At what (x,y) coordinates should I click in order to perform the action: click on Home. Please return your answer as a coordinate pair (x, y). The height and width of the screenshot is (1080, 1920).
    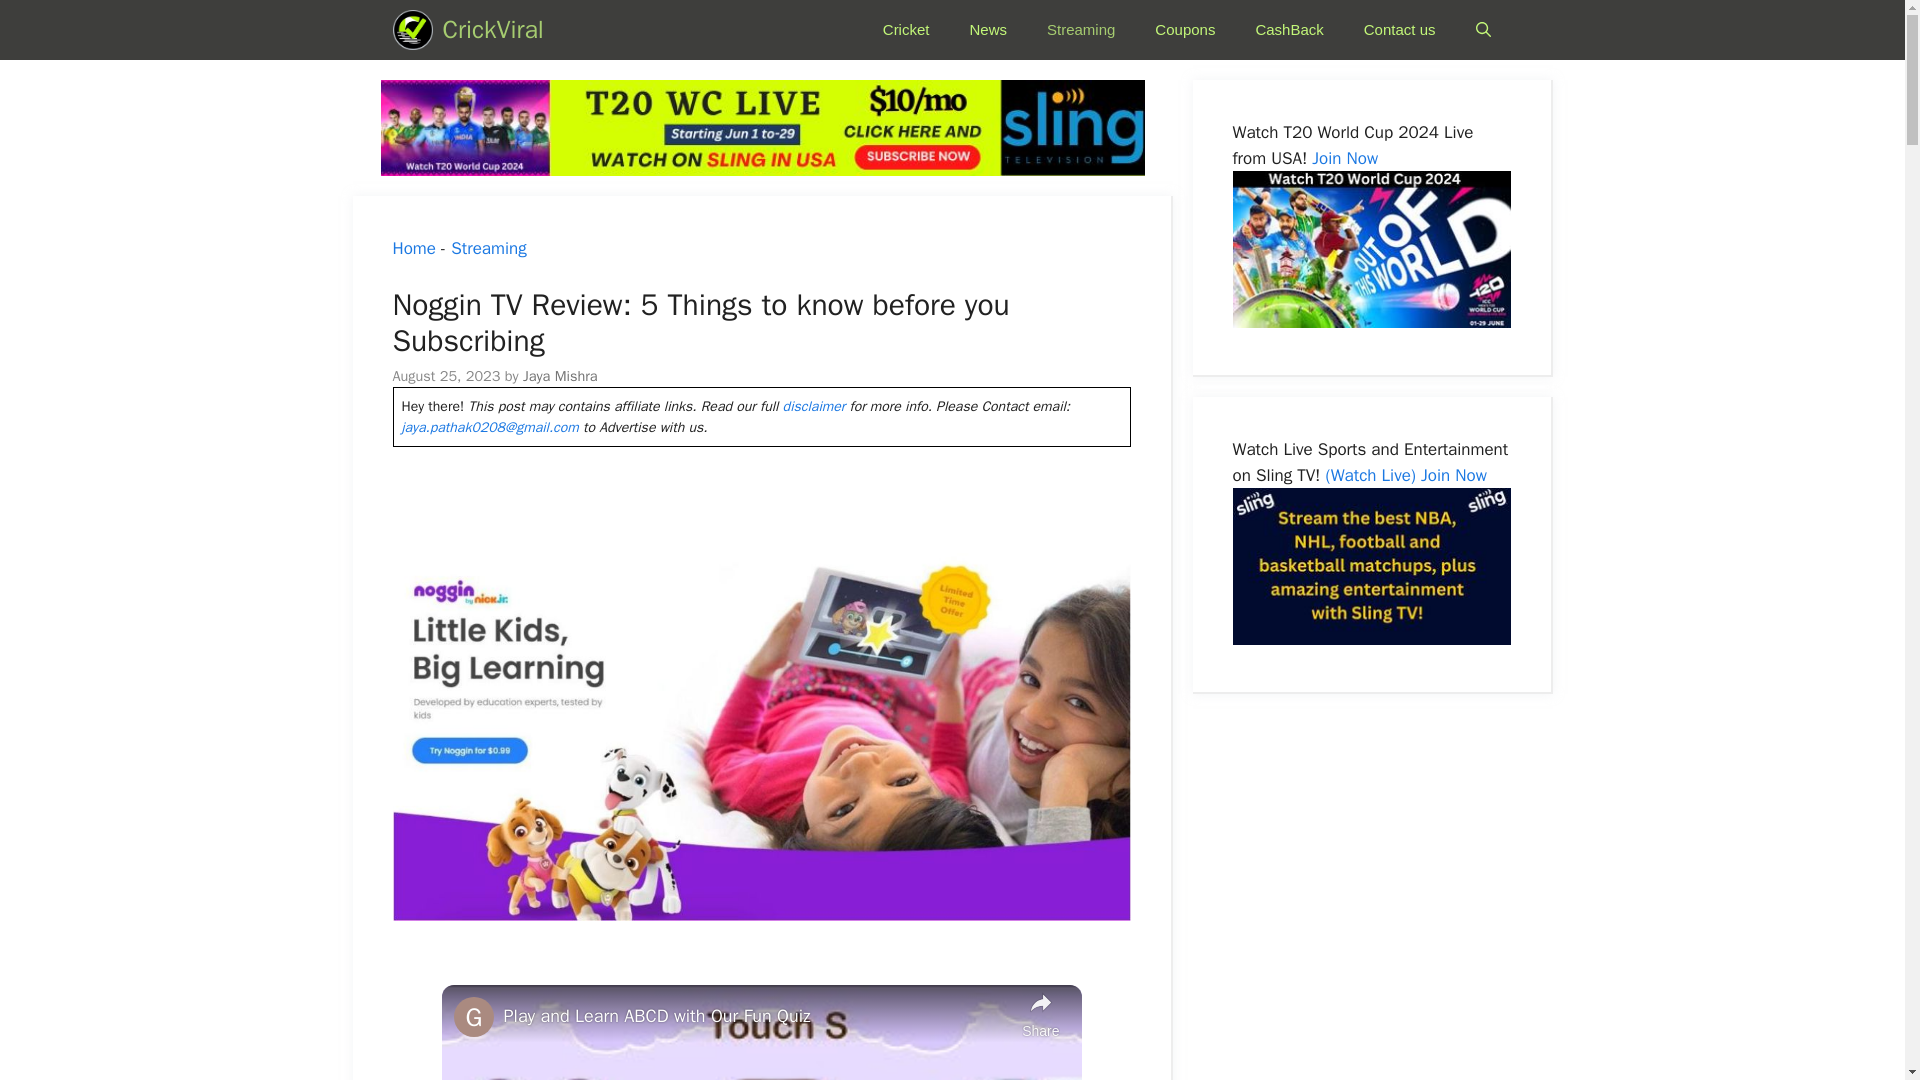
    Looking at the image, I should click on (413, 248).